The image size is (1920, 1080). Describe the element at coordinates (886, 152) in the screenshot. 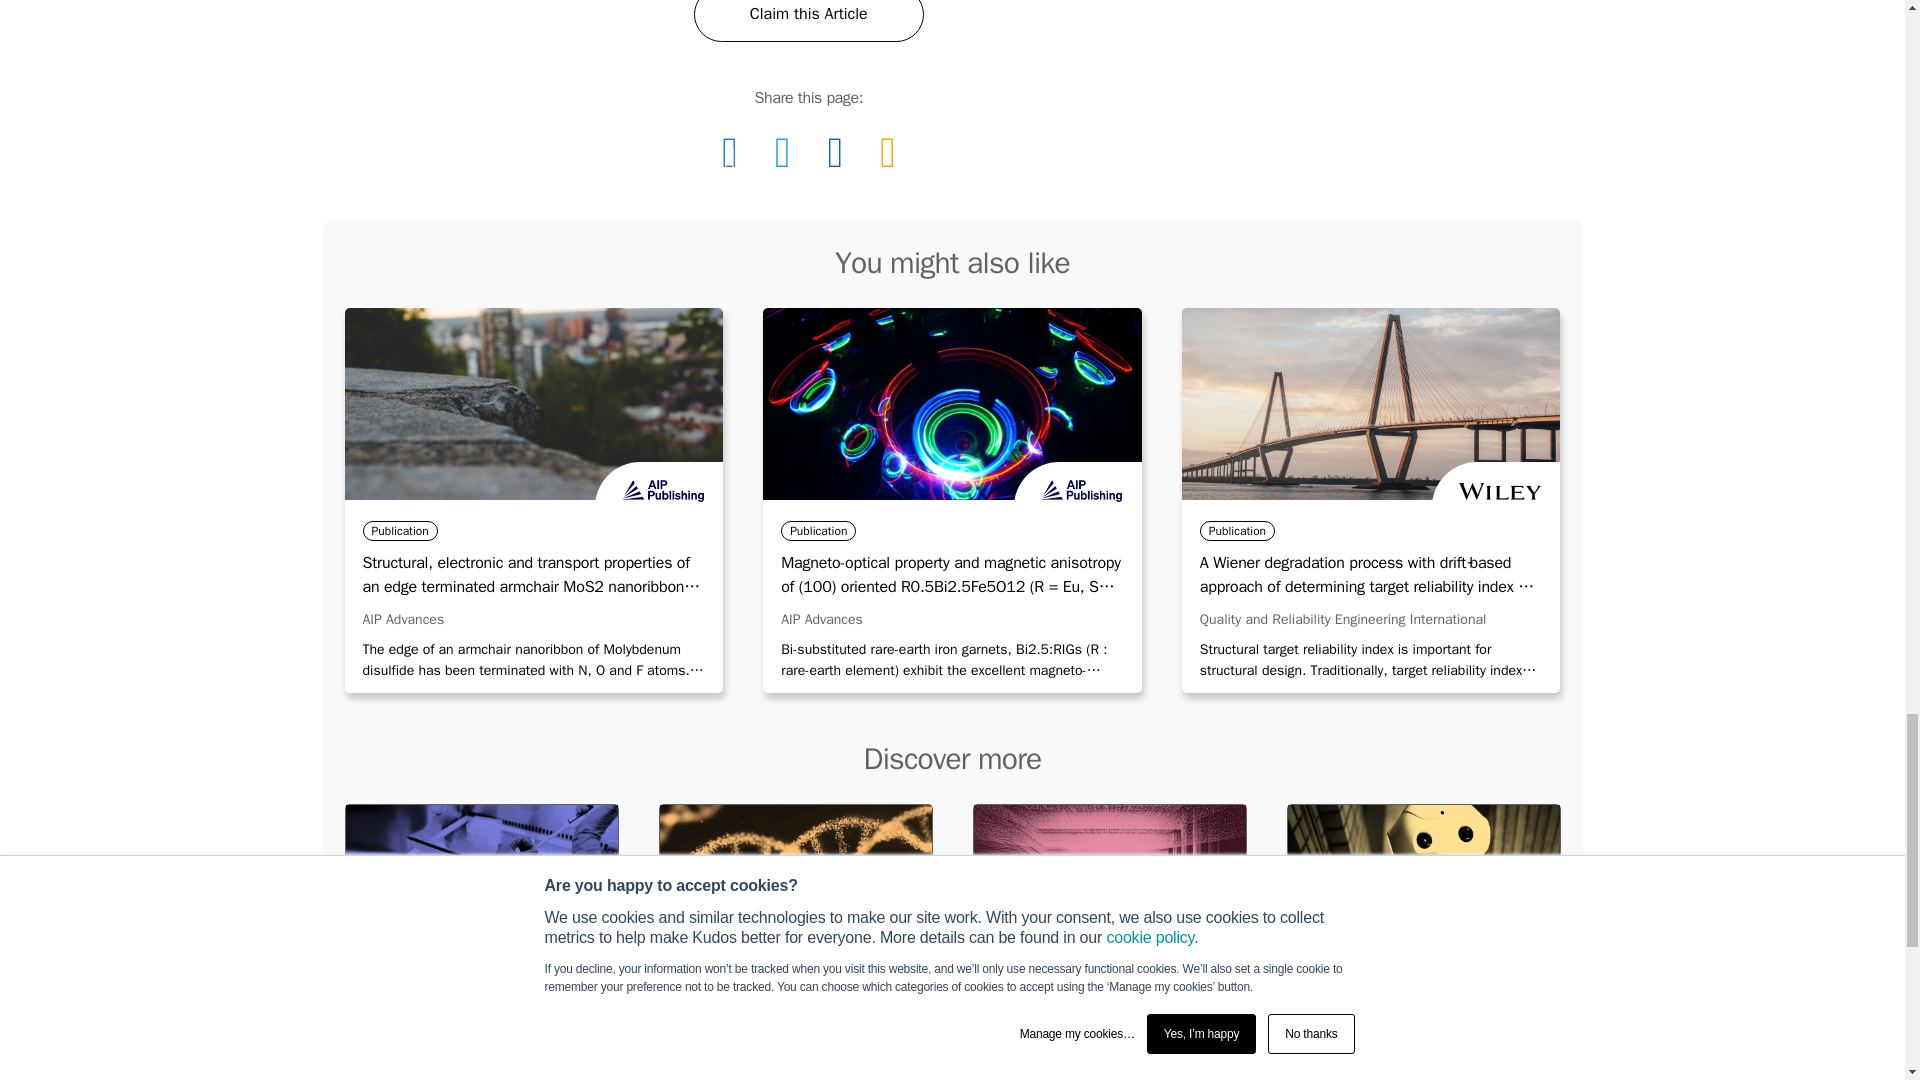

I see `Share this page via email` at that location.